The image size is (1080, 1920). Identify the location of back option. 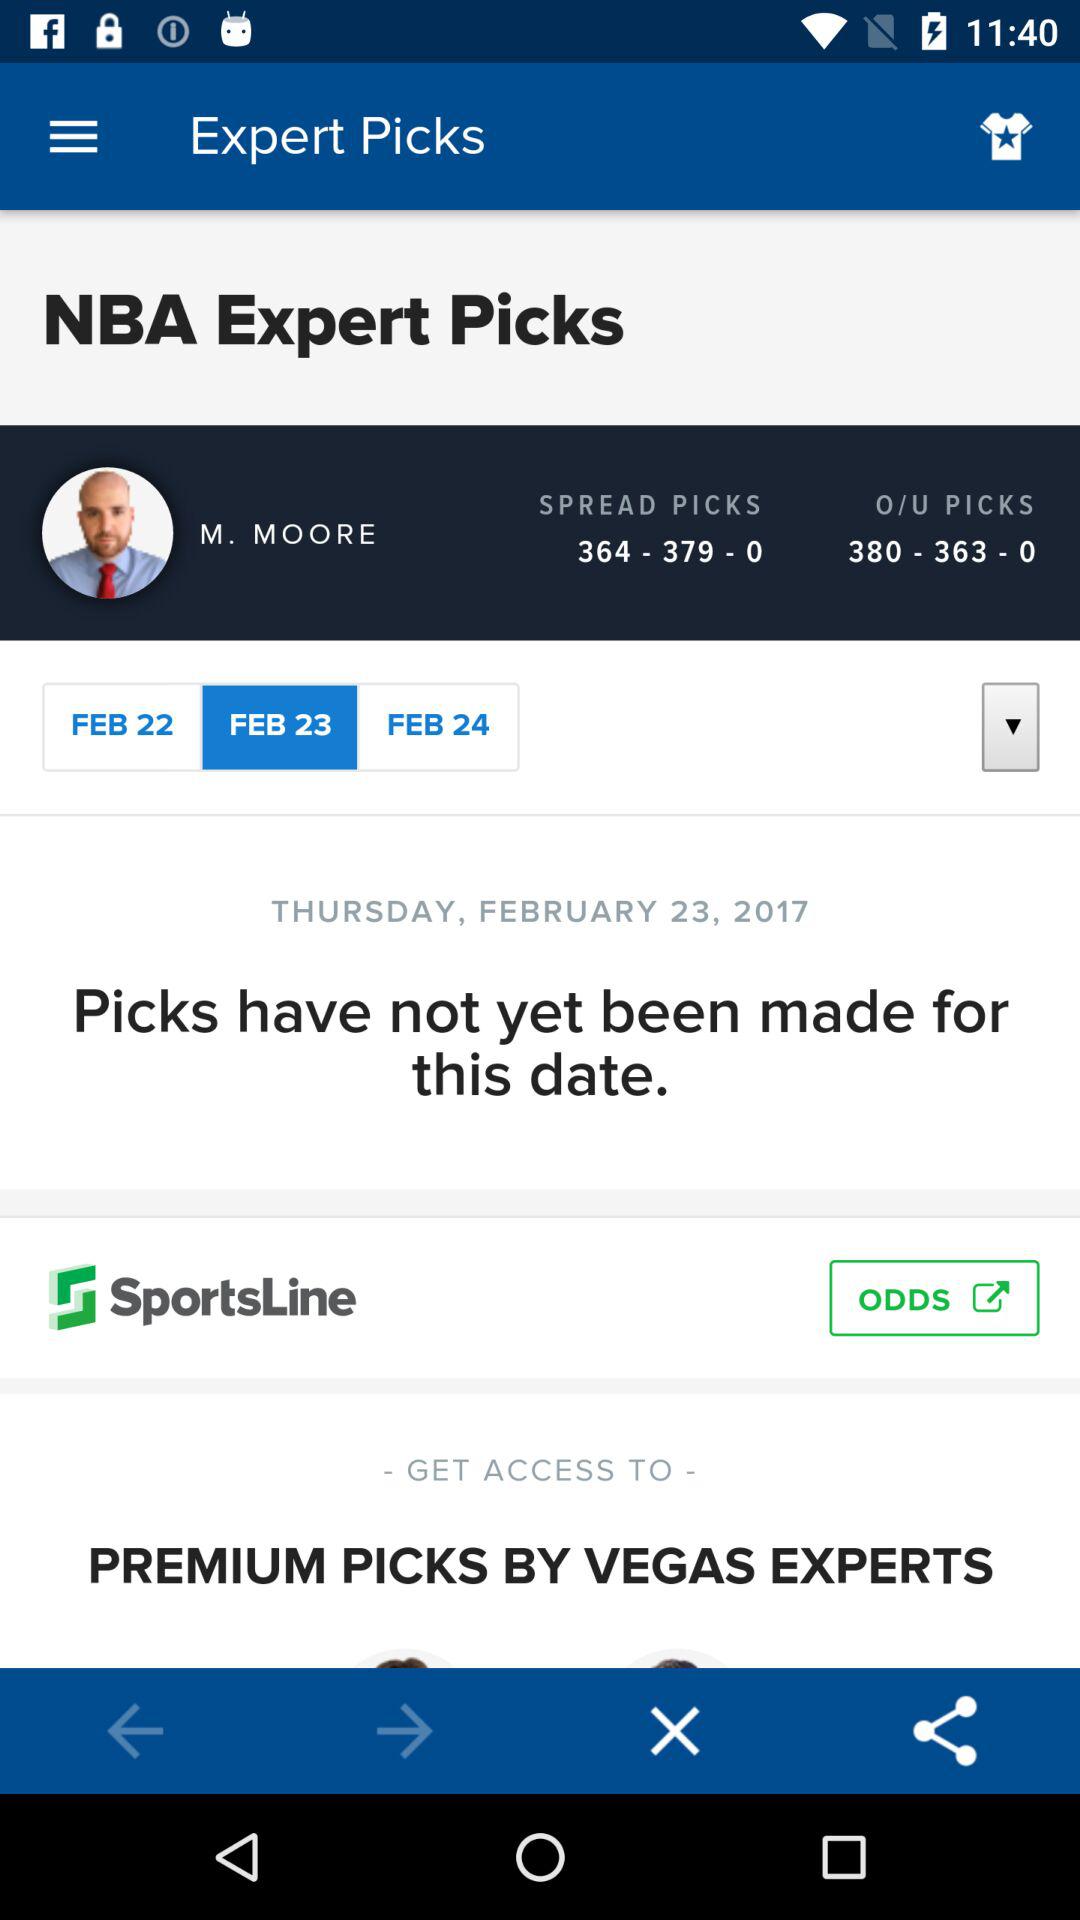
(135, 1731).